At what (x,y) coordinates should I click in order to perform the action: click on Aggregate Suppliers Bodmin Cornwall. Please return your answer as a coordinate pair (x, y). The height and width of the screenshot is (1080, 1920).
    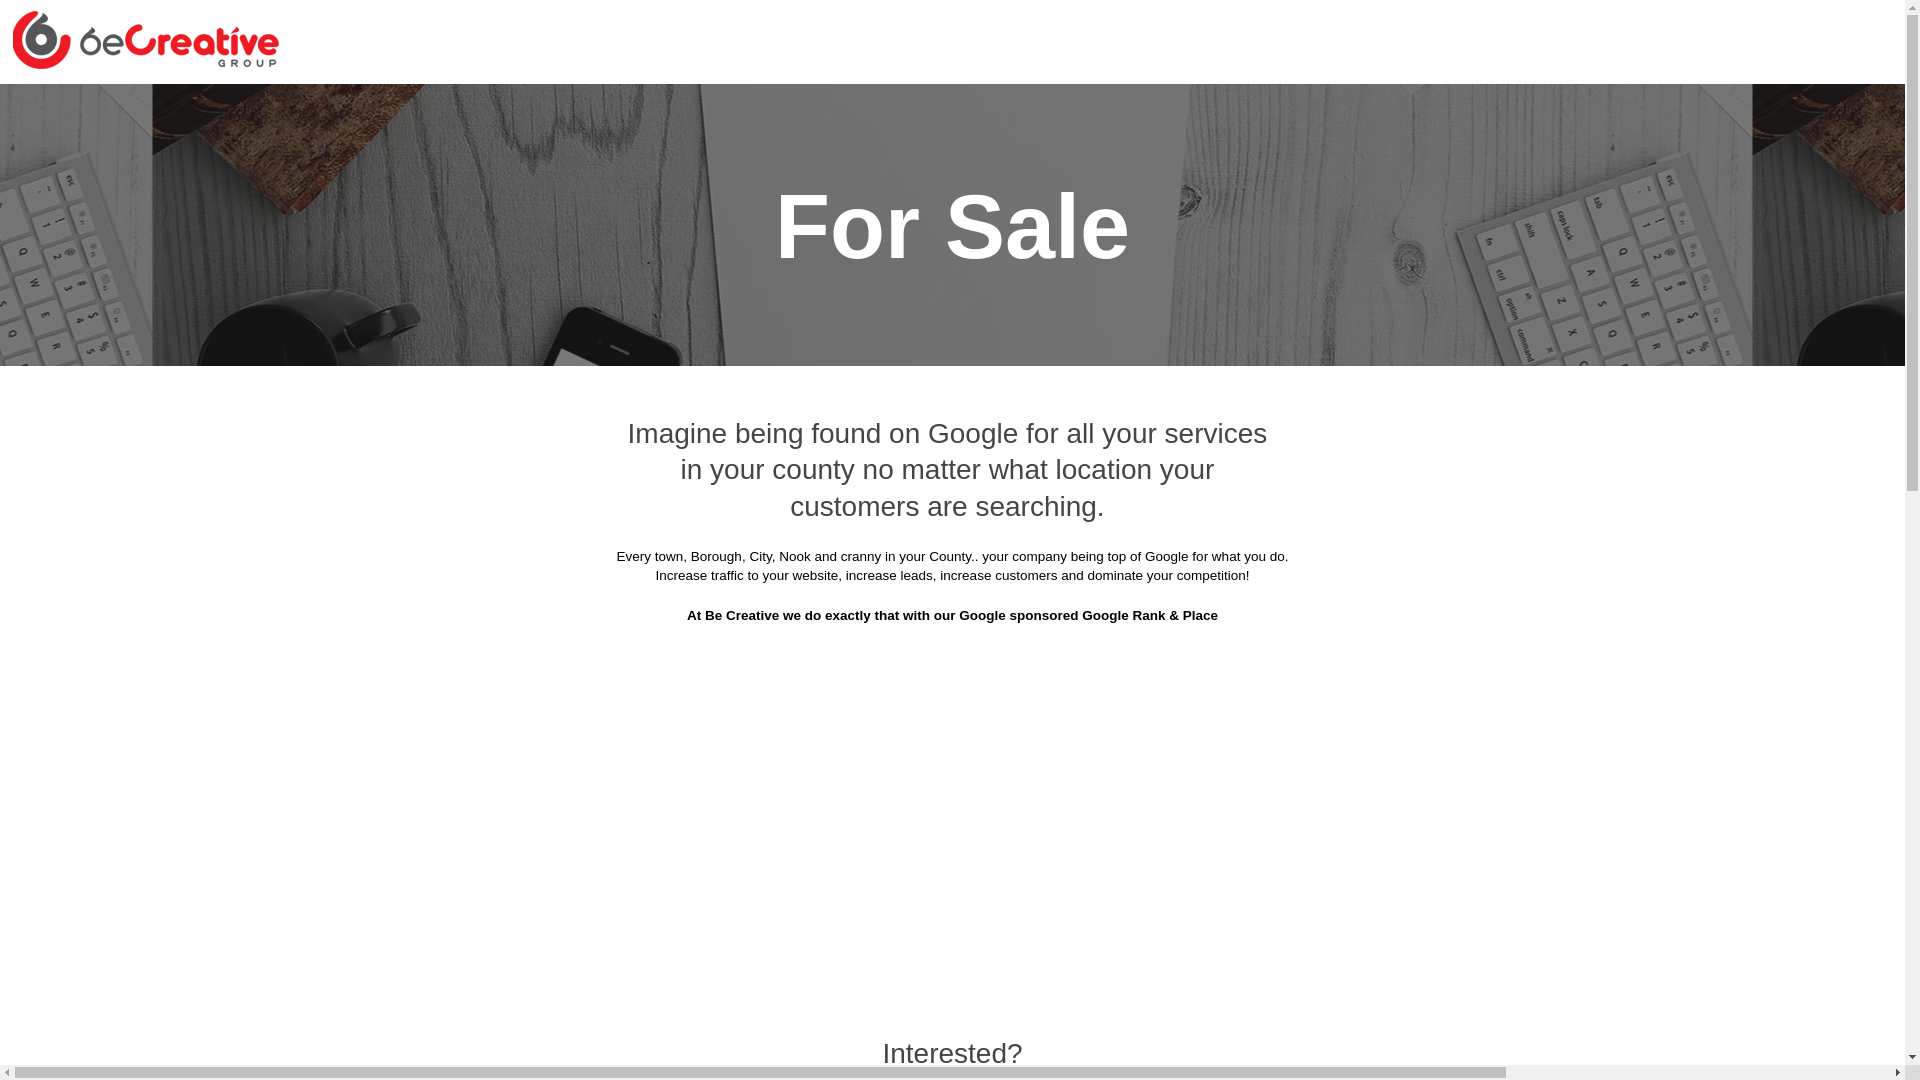
    Looking at the image, I should click on (1104, 159).